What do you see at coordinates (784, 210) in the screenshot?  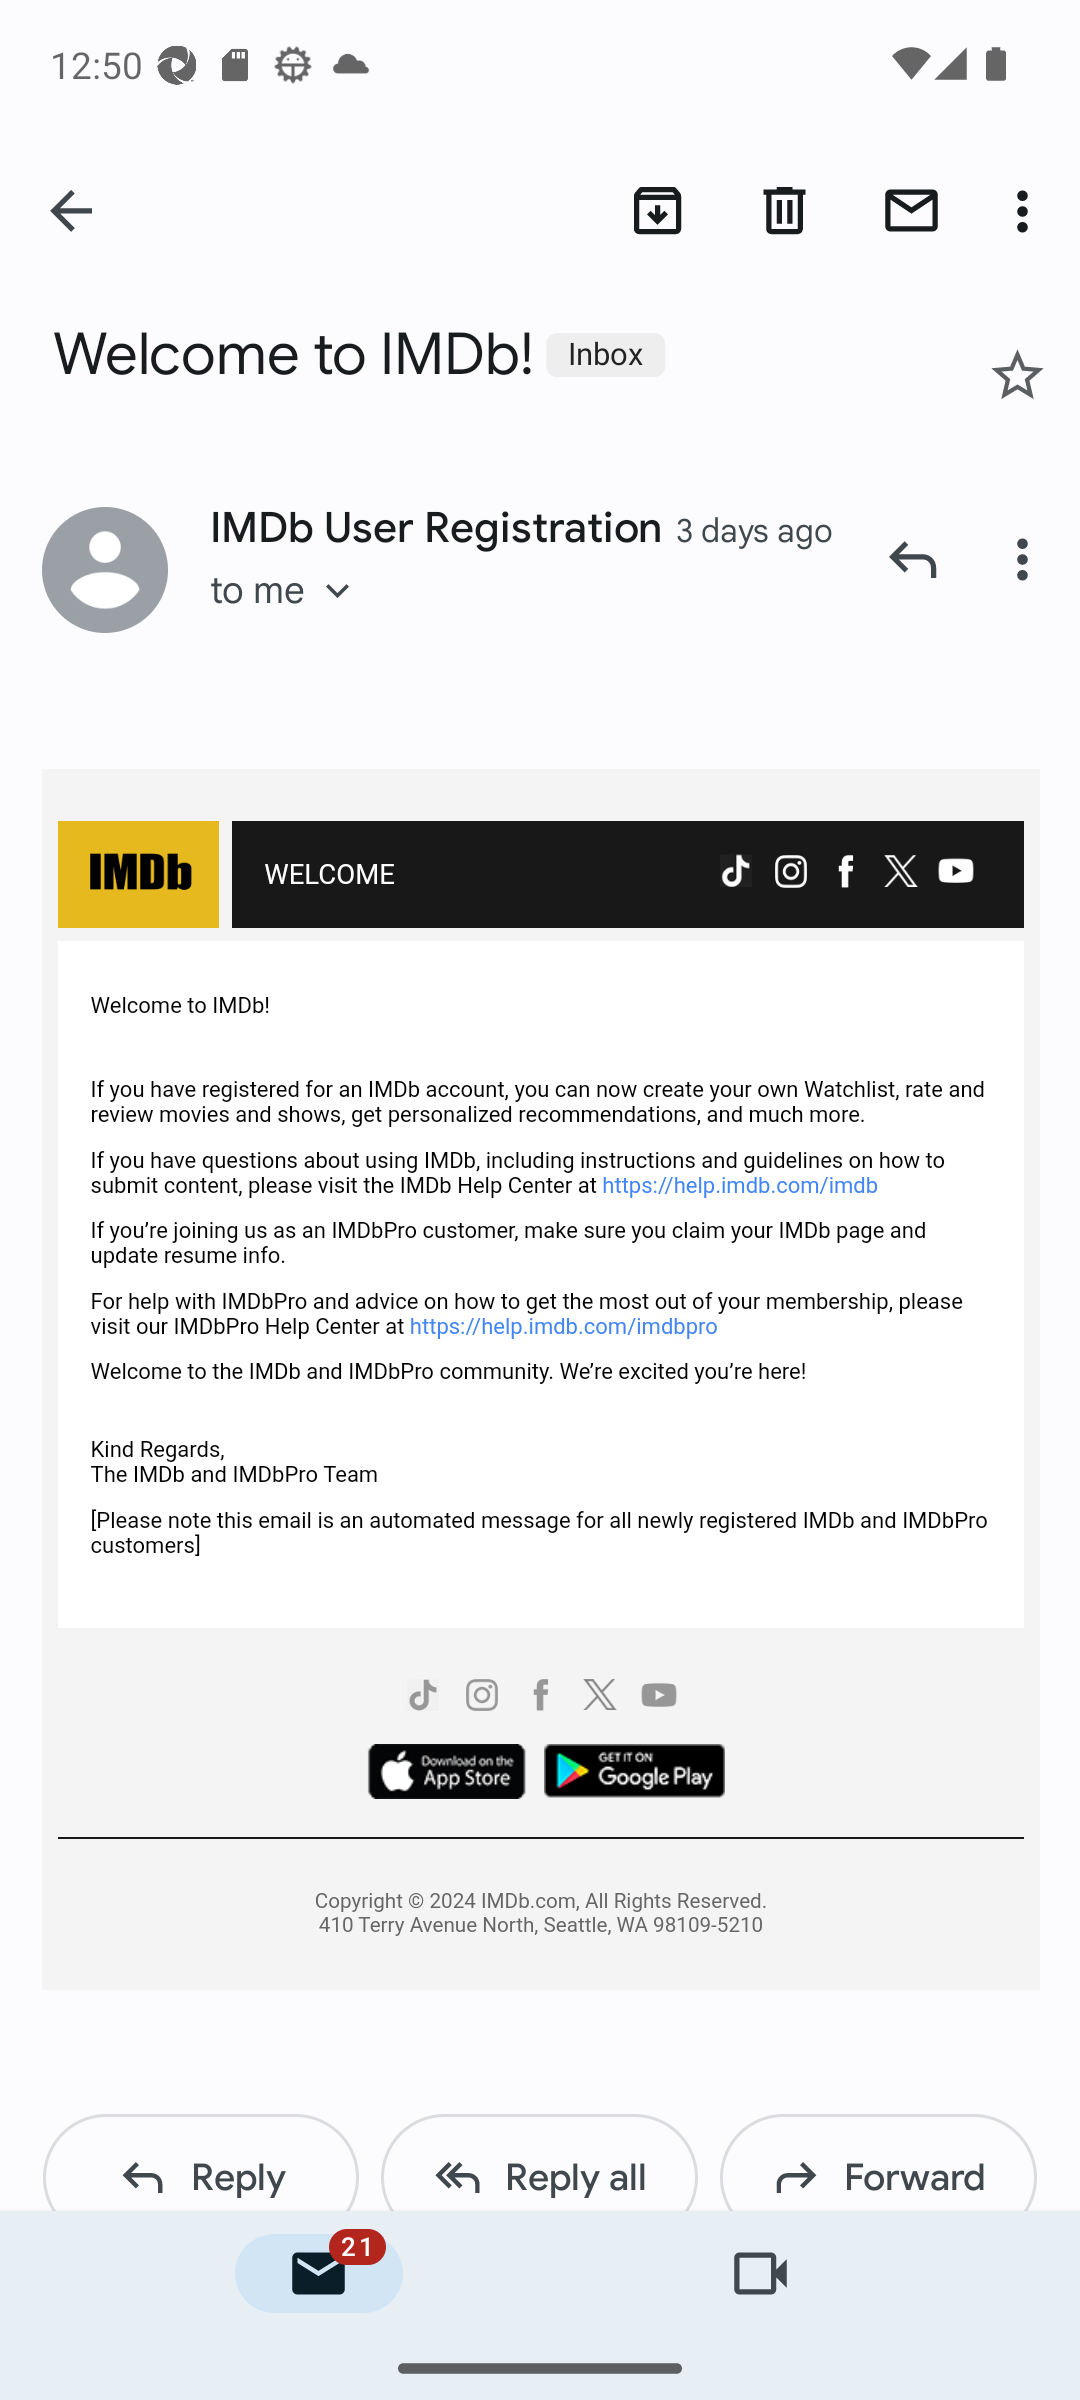 I see `Delete` at bounding box center [784, 210].